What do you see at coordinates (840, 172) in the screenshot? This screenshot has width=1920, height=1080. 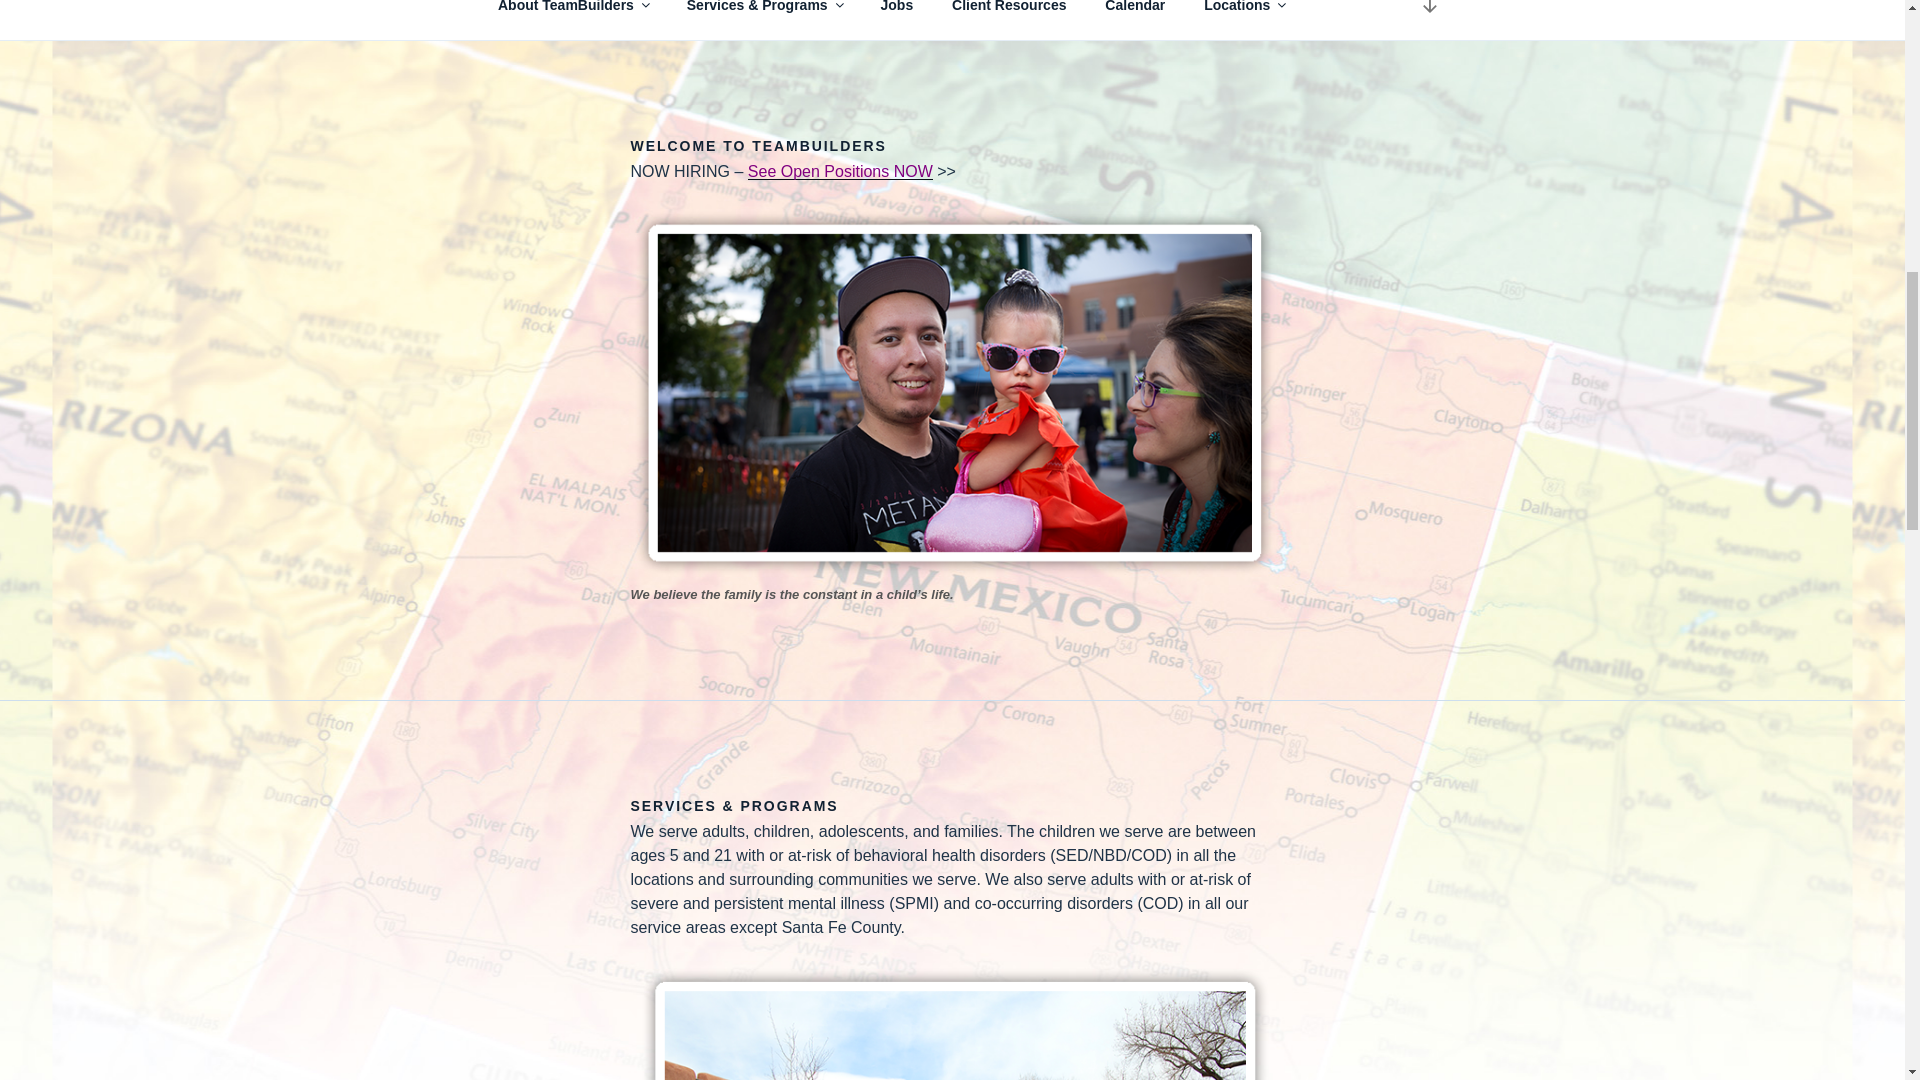 I see `See Open Positions NOW` at bounding box center [840, 172].